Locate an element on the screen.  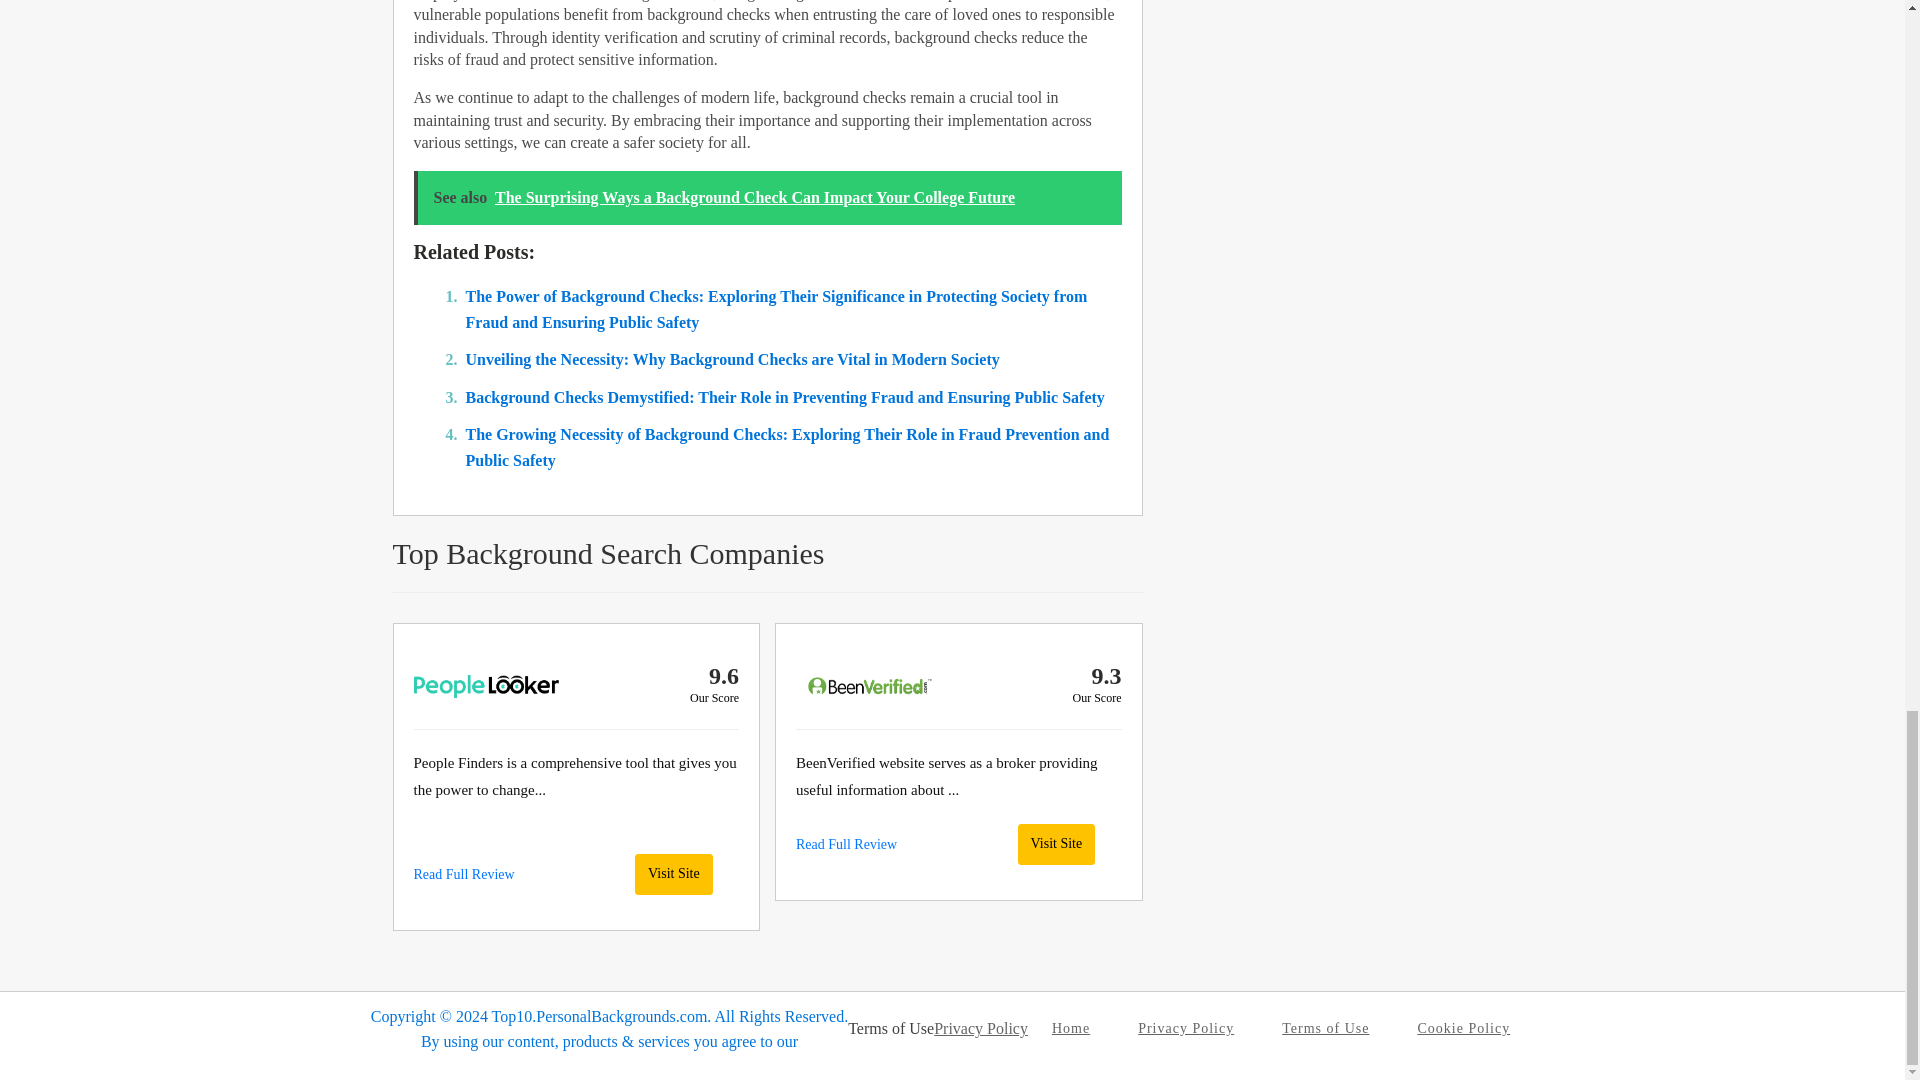
Read Full Review is located at coordinates (464, 874).